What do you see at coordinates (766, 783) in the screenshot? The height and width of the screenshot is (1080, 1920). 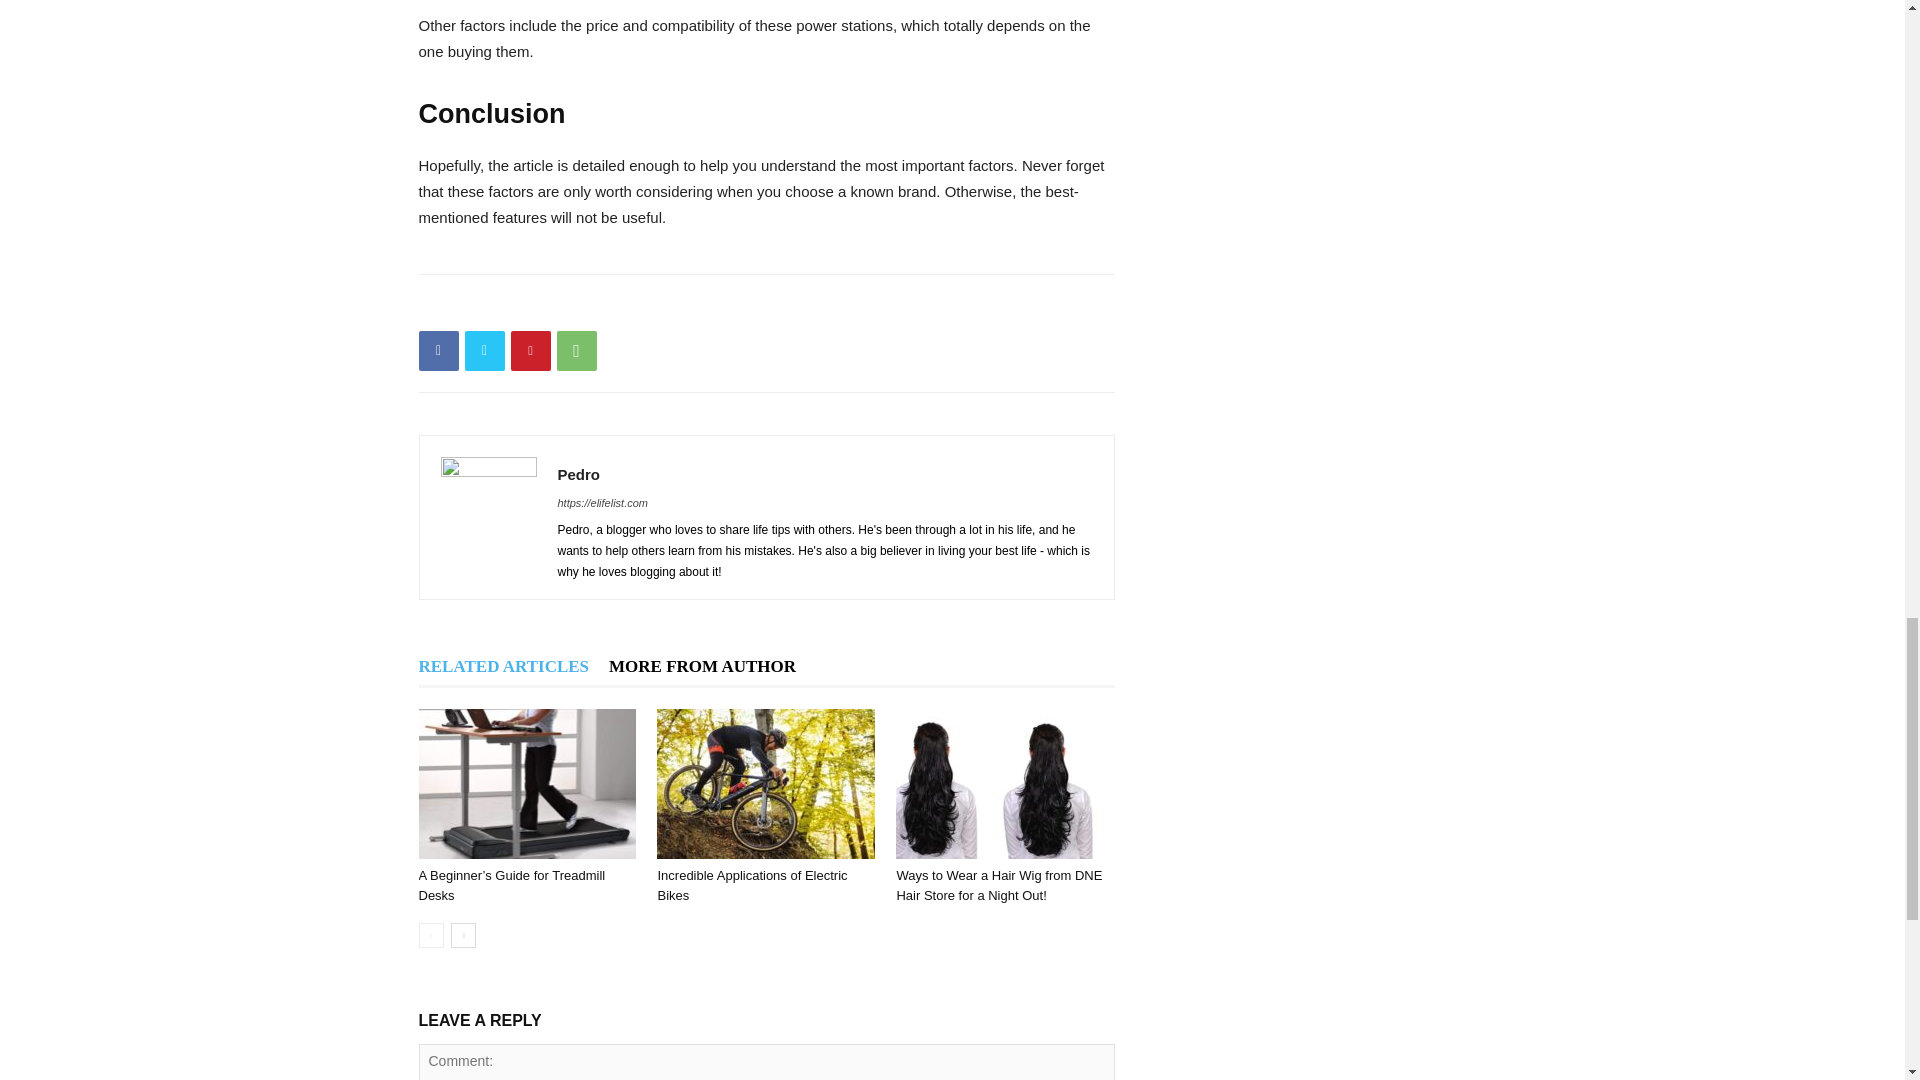 I see `Incredible Applications of Electric Bikes` at bounding box center [766, 783].